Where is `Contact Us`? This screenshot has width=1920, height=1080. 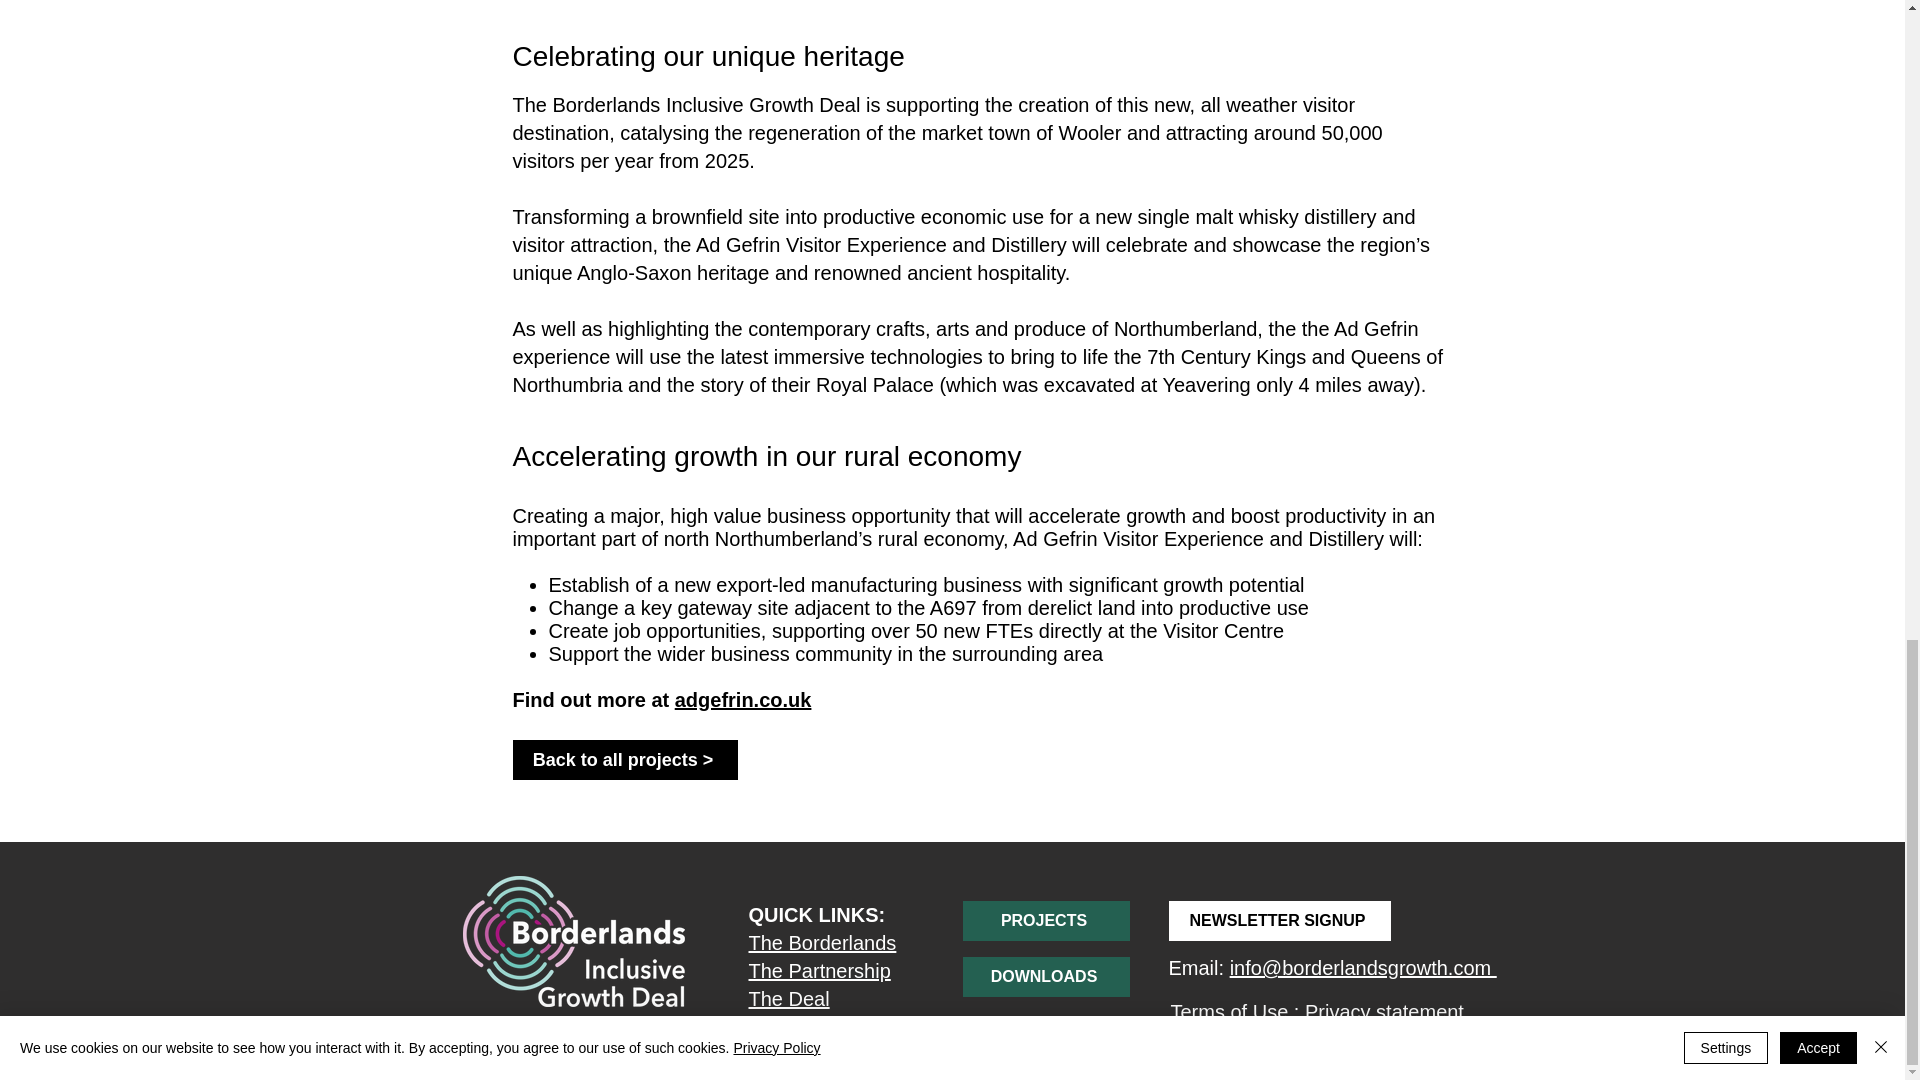
Contact Us is located at coordinates (797, 1026).